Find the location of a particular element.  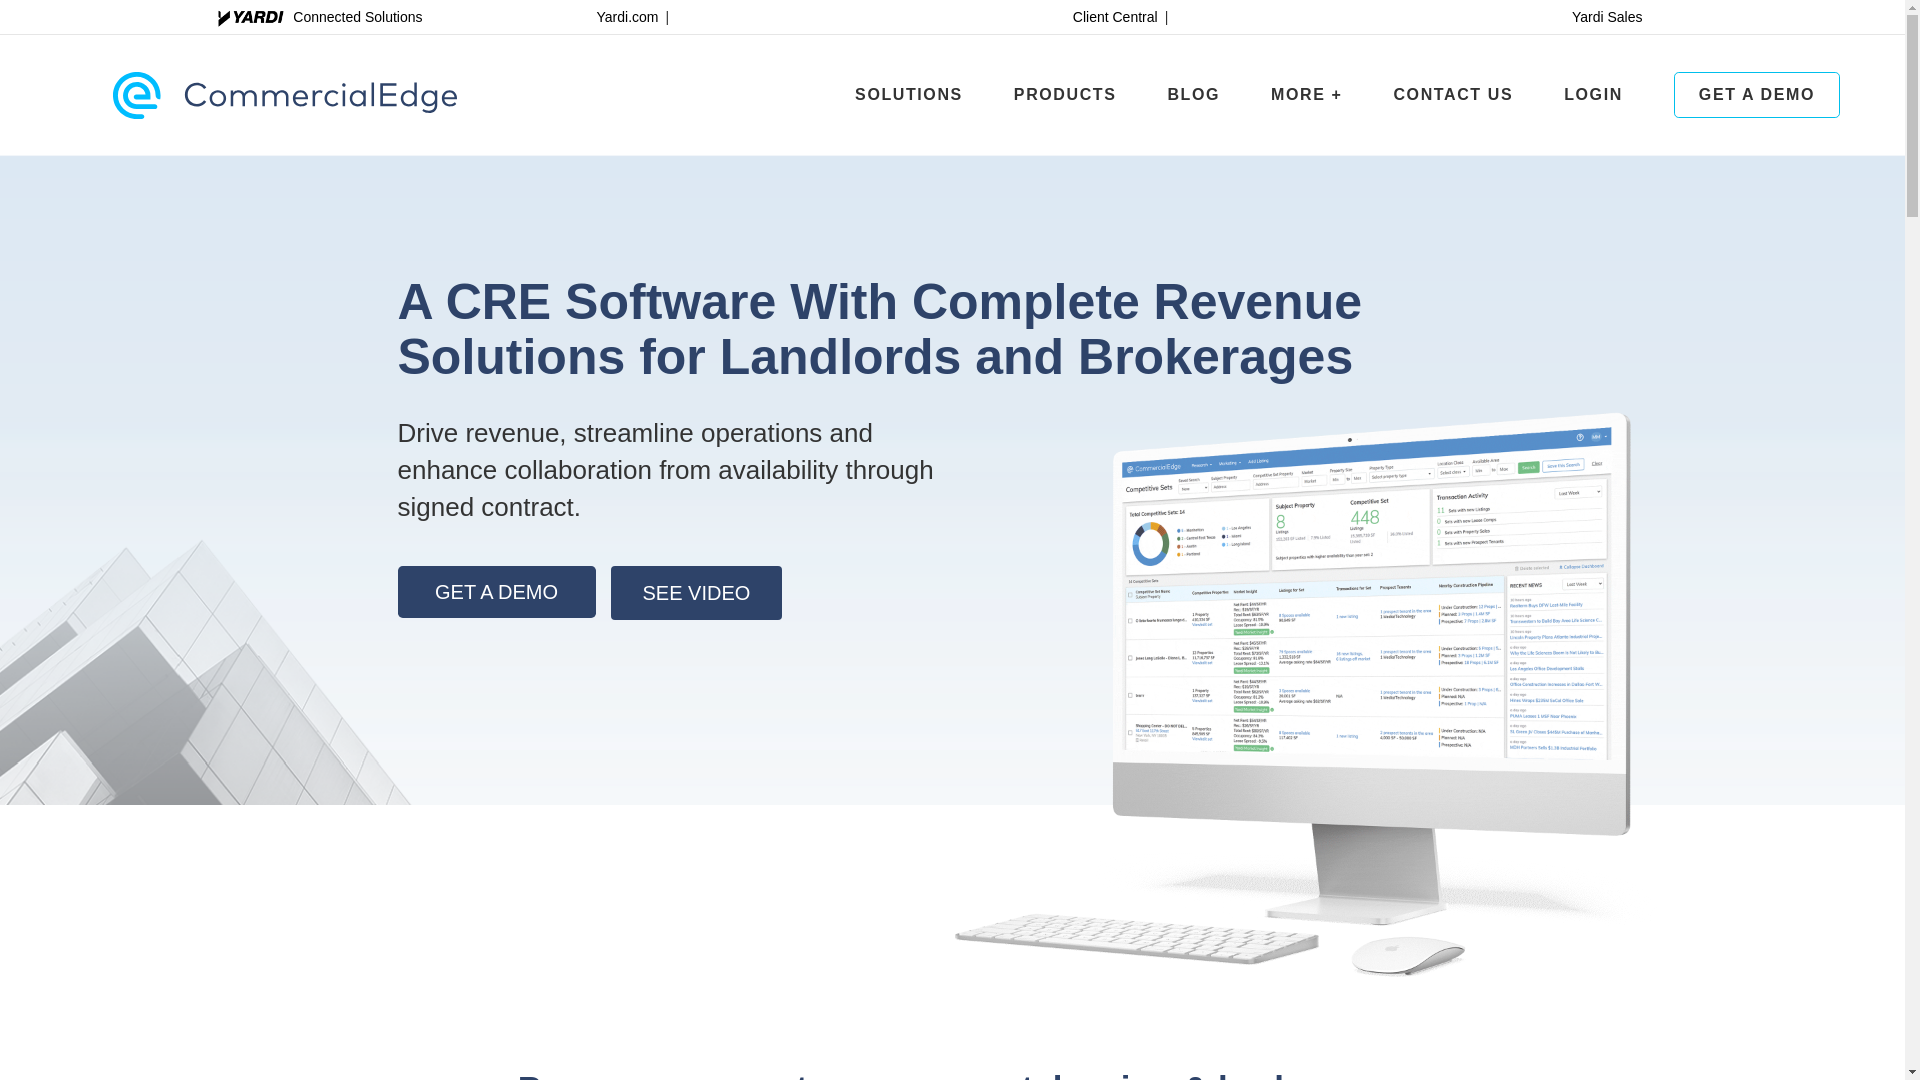

PRODUCTS is located at coordinates (1608, 16).